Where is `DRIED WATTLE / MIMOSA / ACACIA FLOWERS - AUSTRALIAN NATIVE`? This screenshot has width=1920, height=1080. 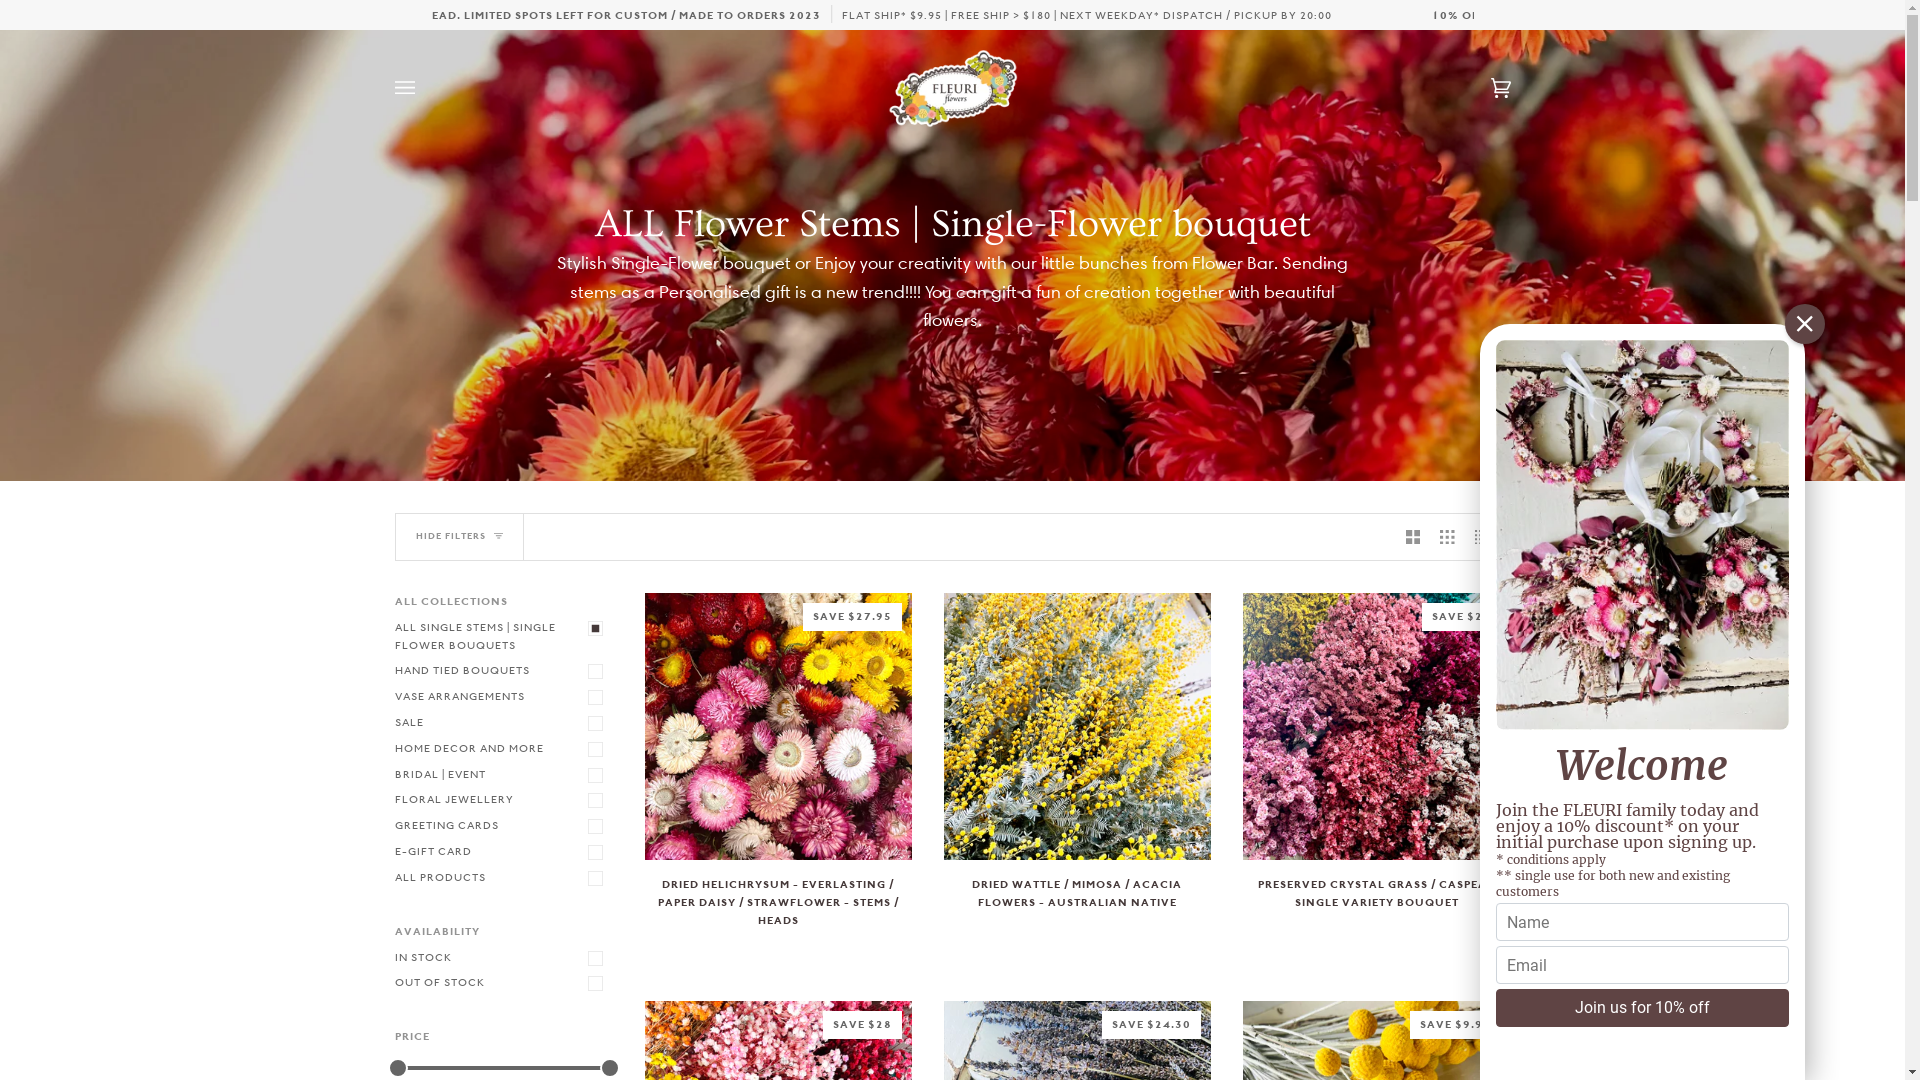
DRIED WATTLE / MIMOSA / ACACIA FLOWERS - AUSTRALIAN NATIVE is located at coordinates (1078, 908).